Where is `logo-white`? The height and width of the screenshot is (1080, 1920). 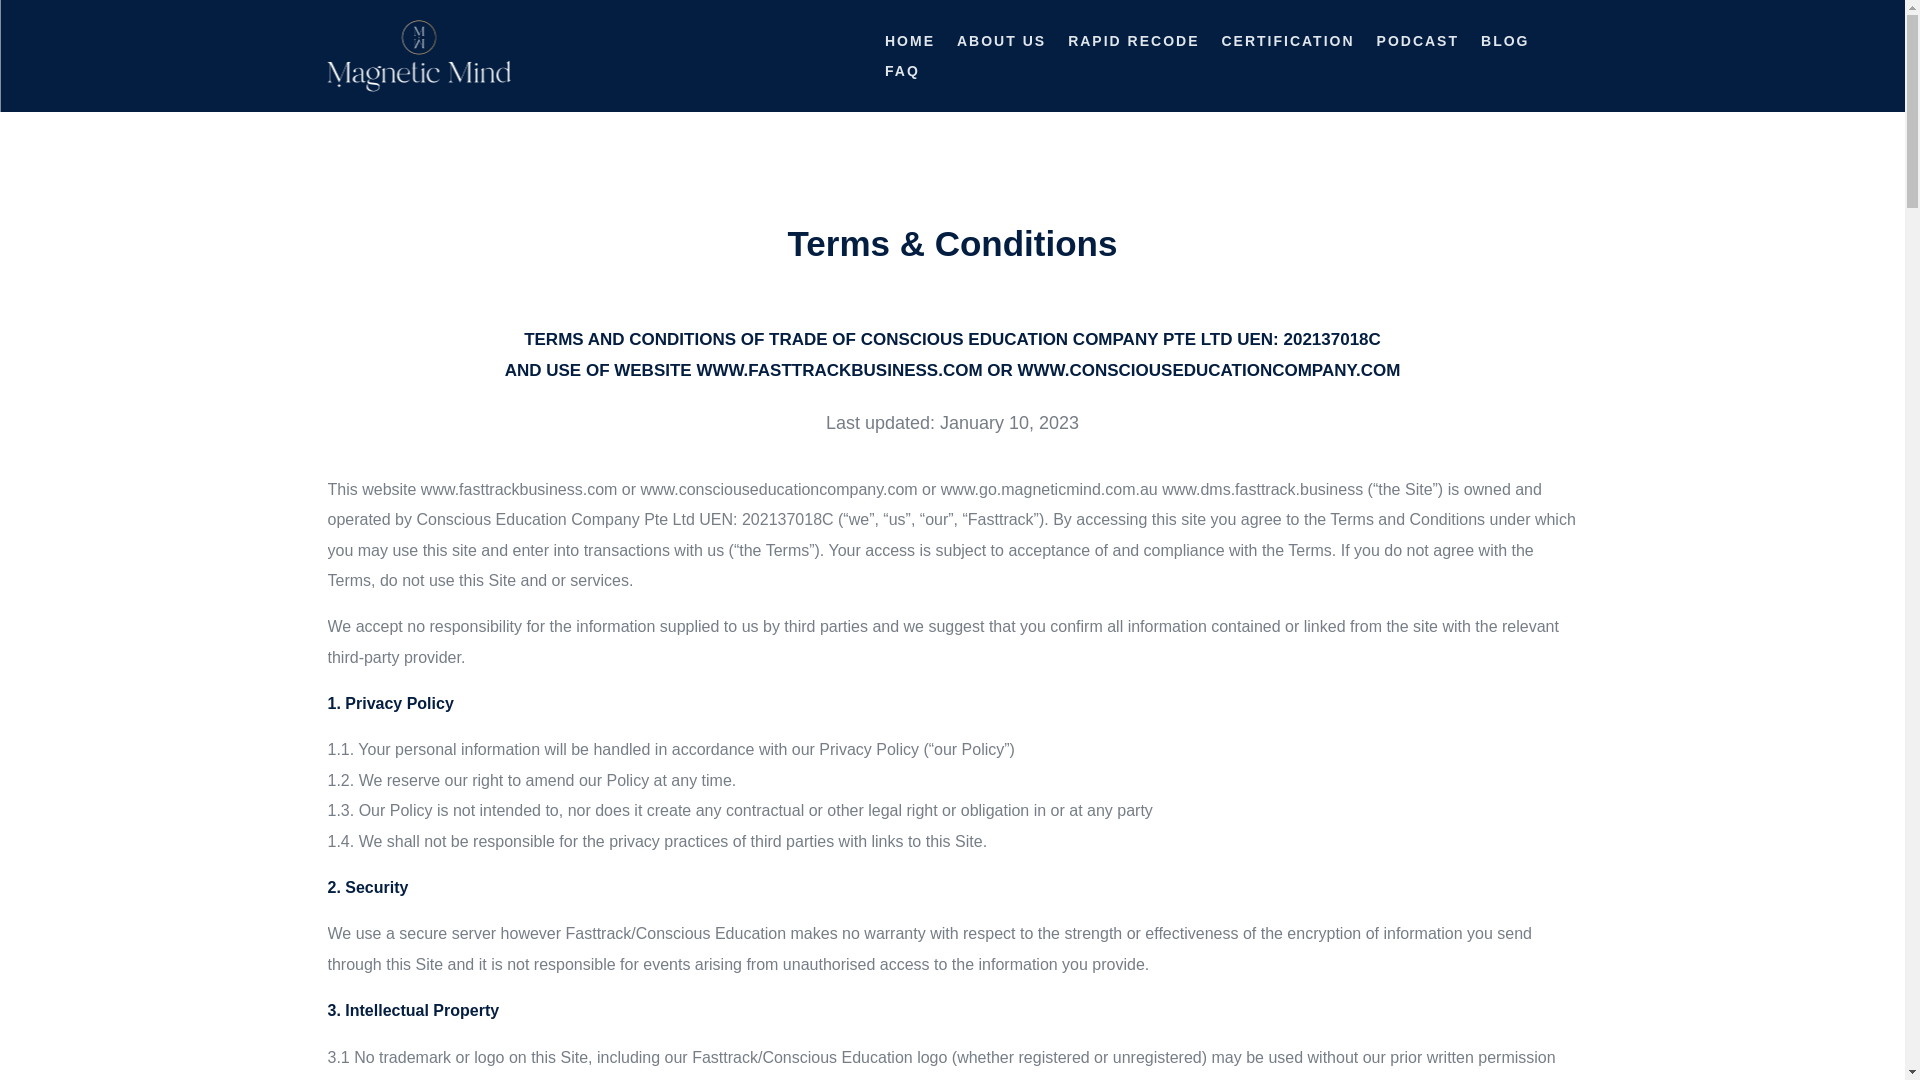
logo-white is located at coordinates (419, 56).